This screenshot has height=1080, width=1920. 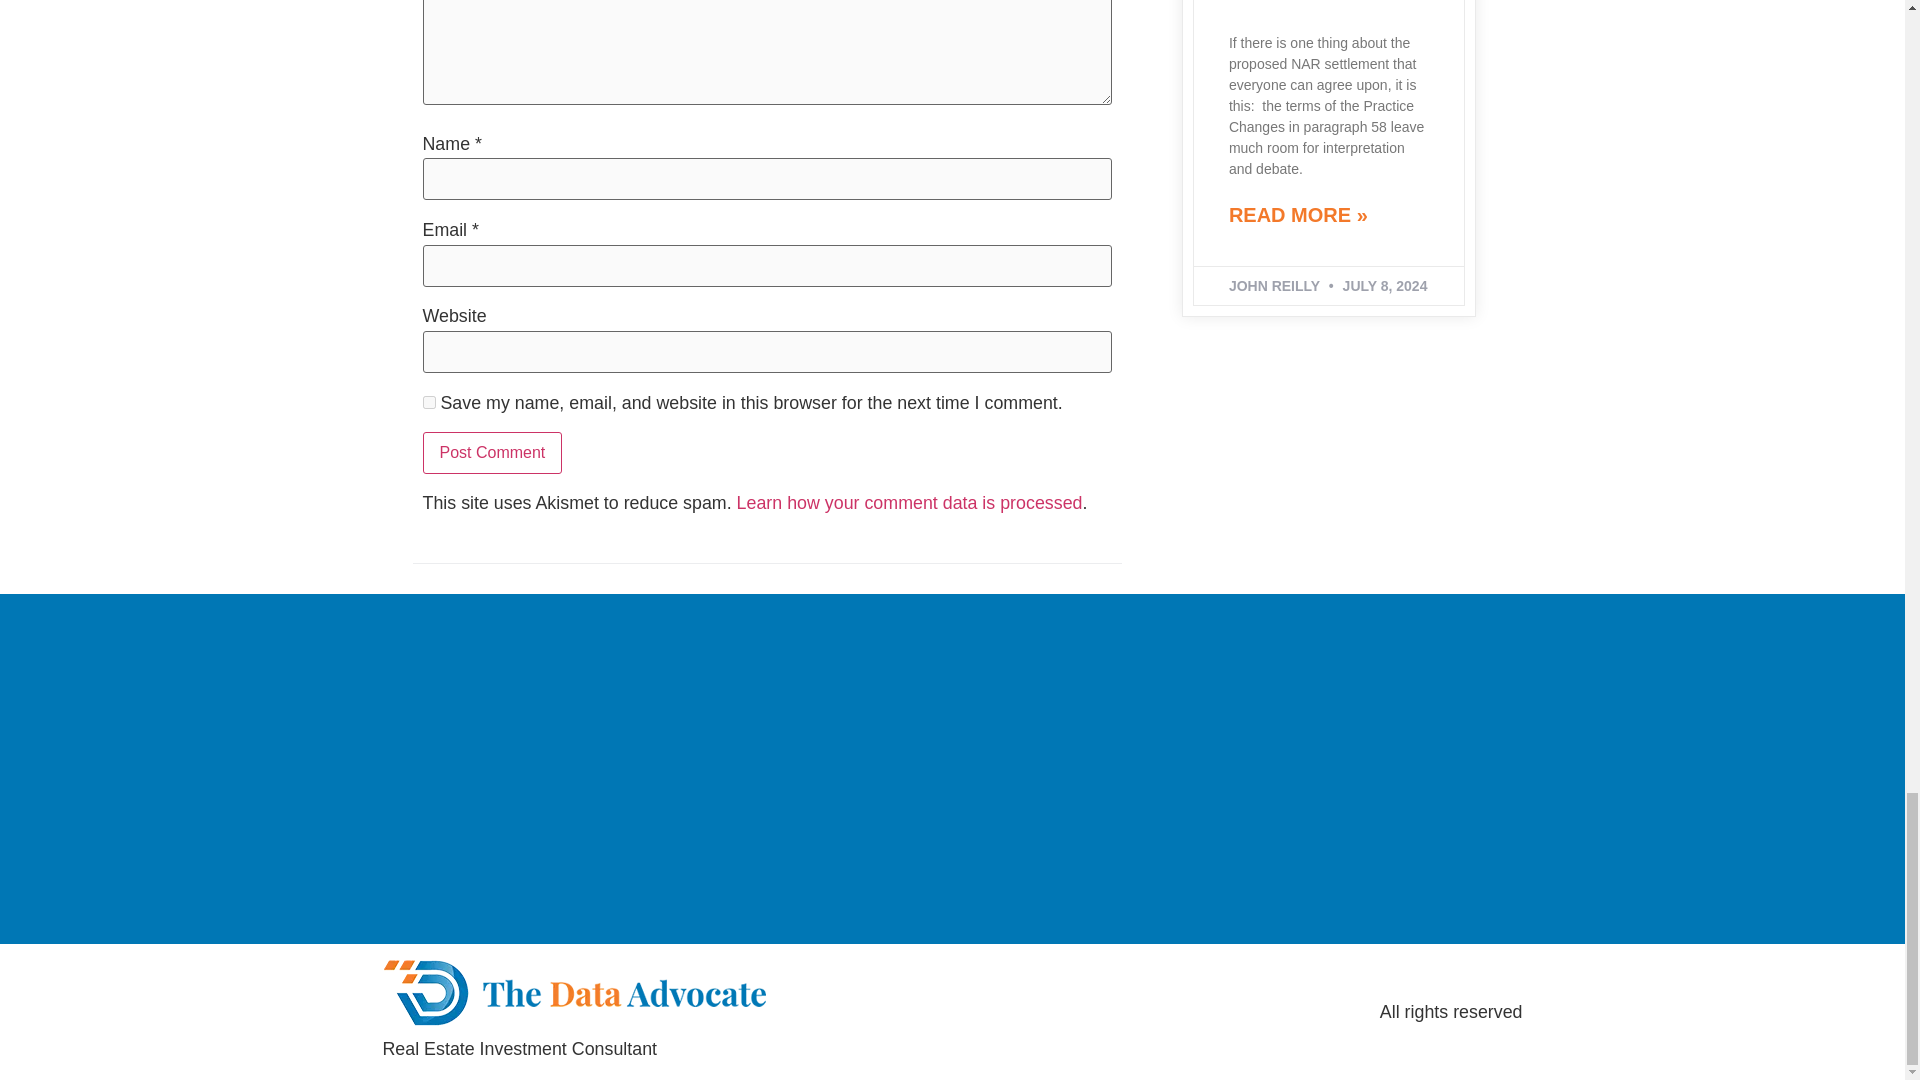 What do you see at coordinates (428, 402) in the screenshot?
I see `yes` at bounding box center [428, 402].